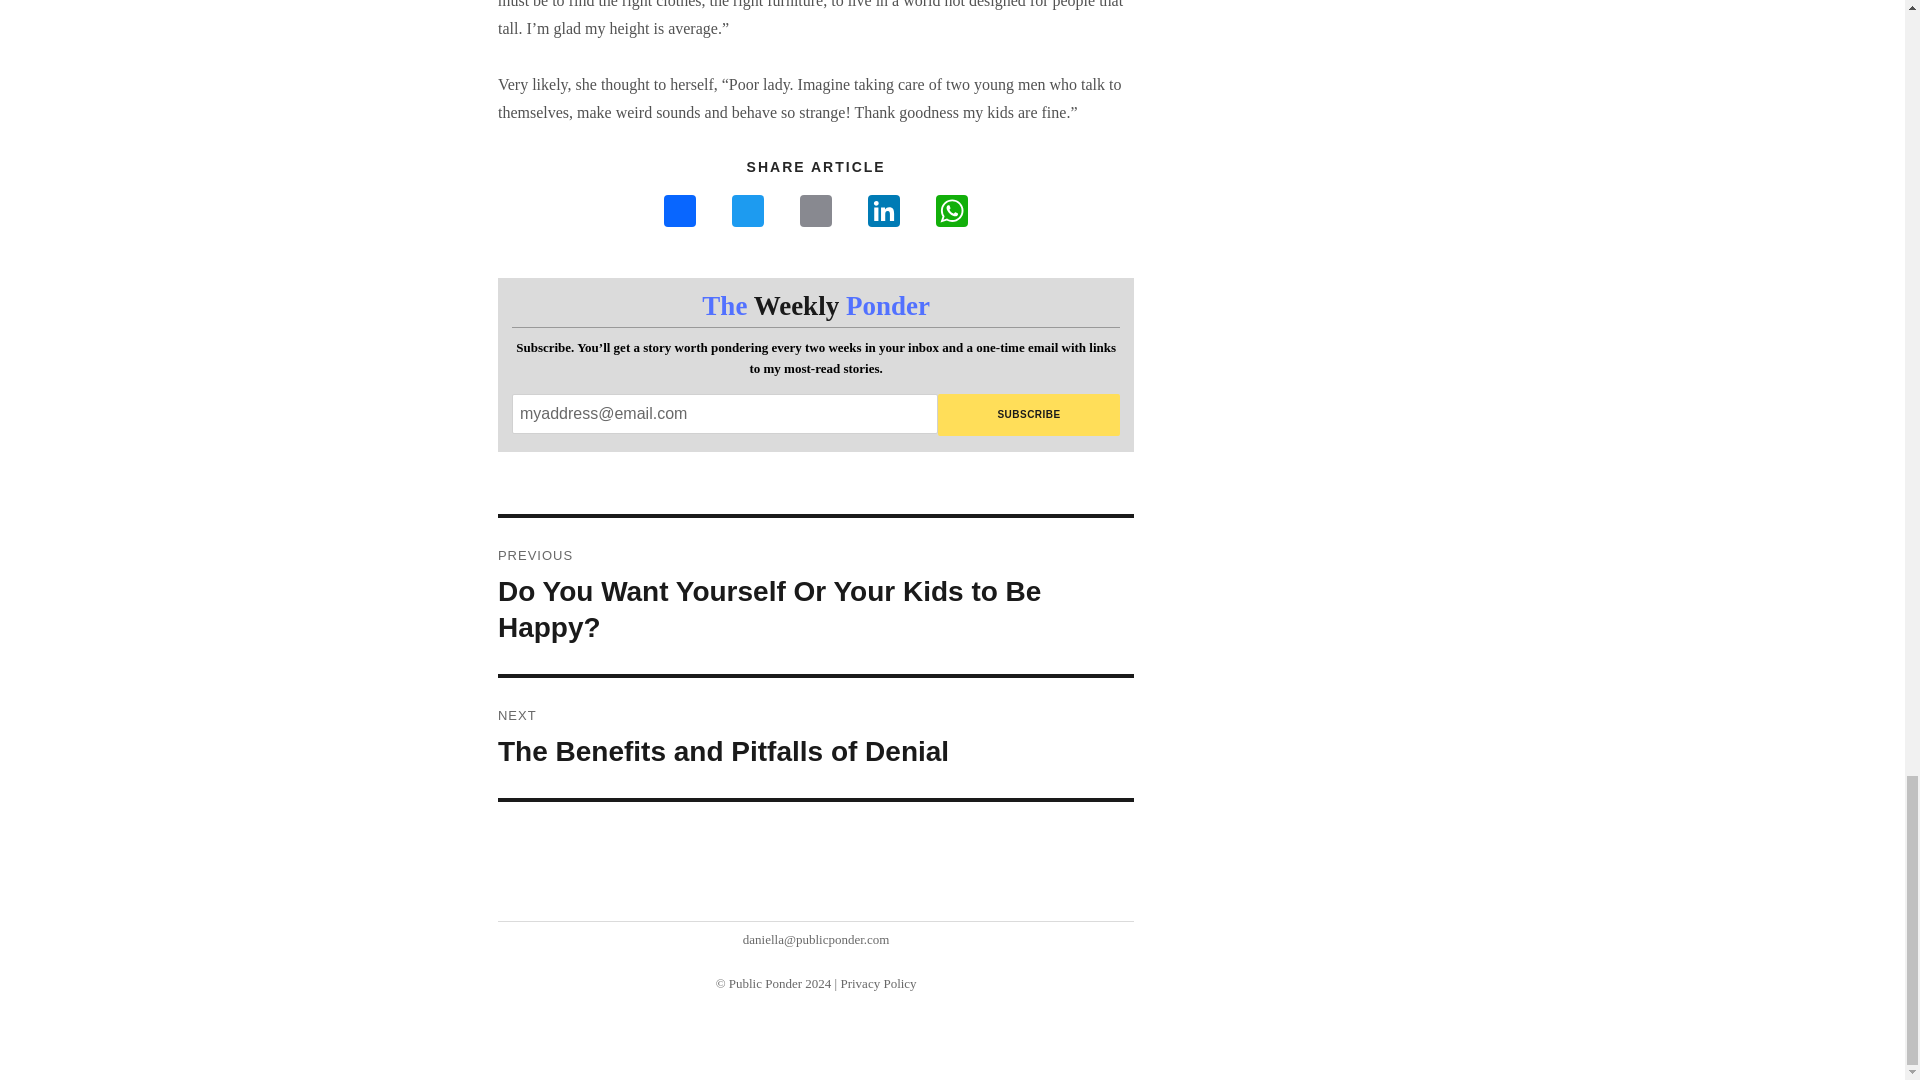 The height and width of the screenshot is (1080, 1920). Describe the element at coordinates (884, 214) in the screenshot. I see `LinkedIn` at that location.